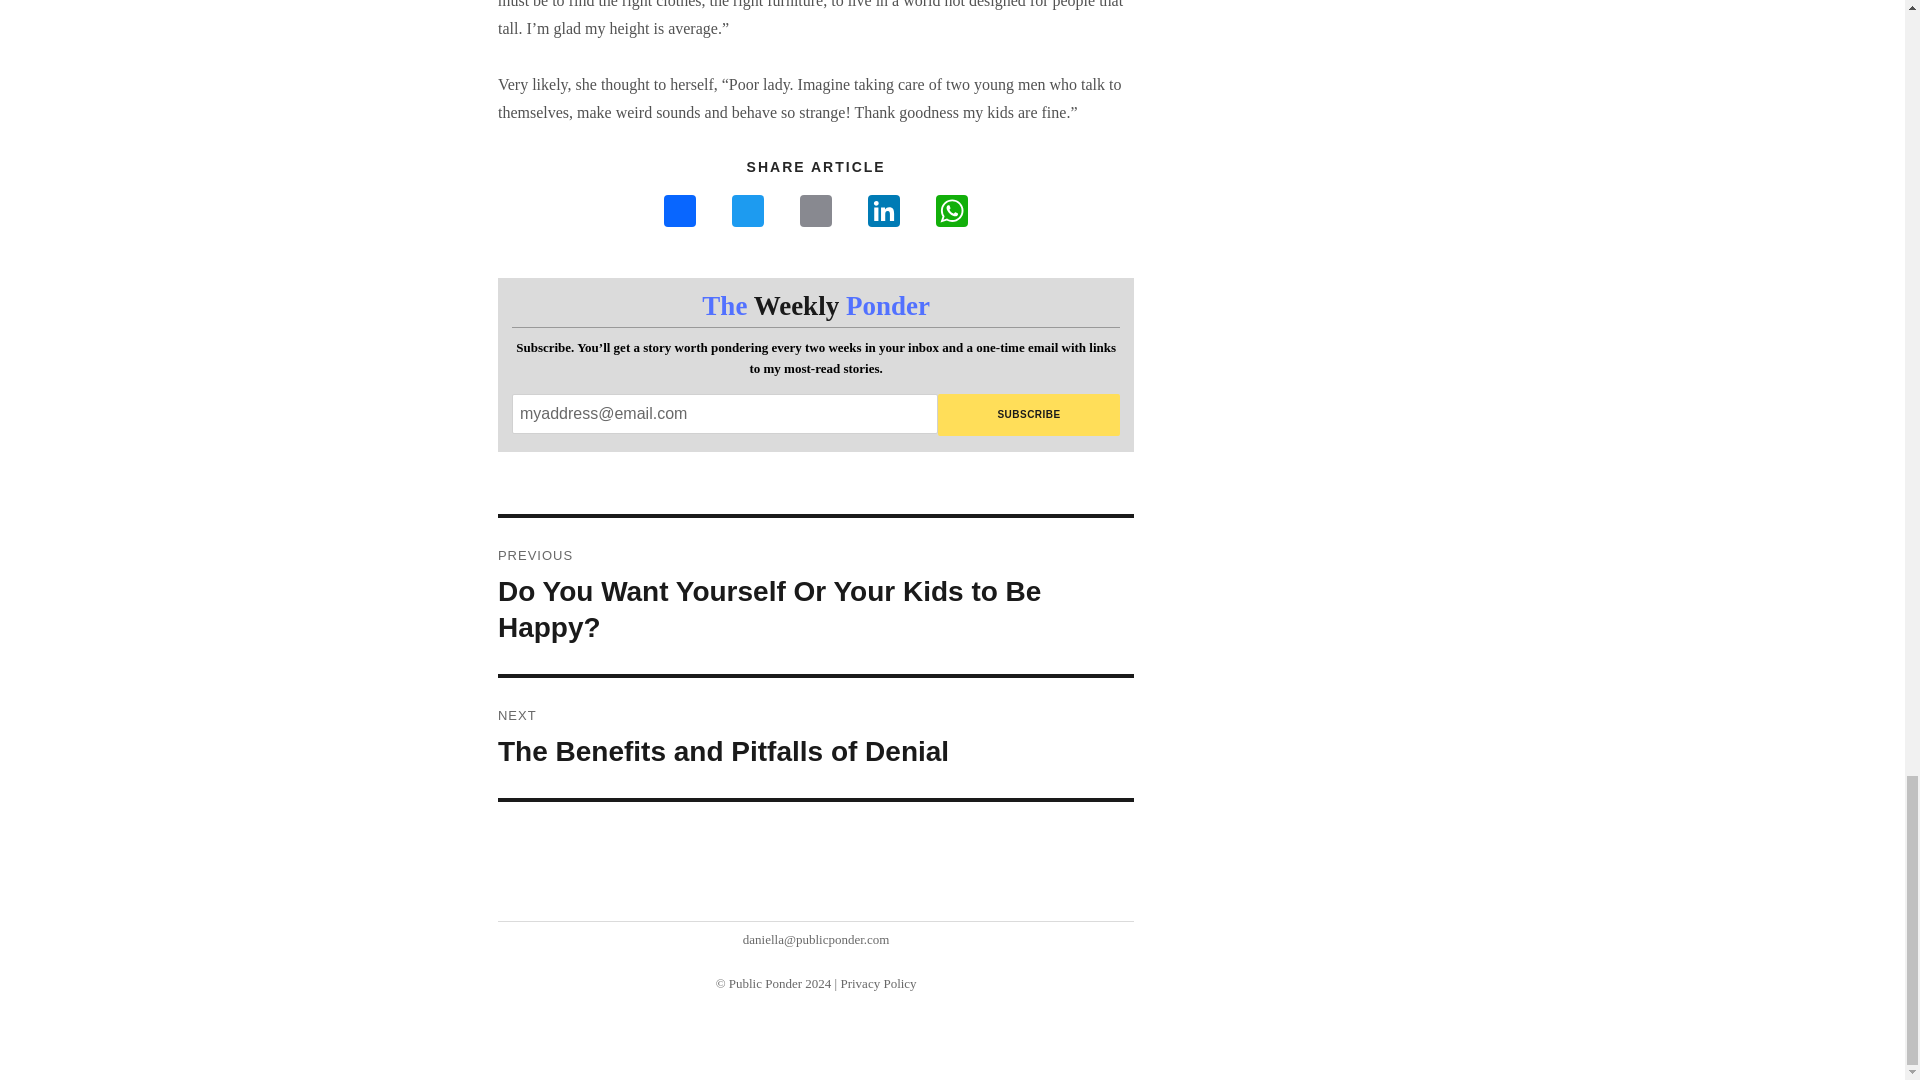 The height and width of the screenshot is (1080, 1920). Describe the element at coordinates (884, 214) in the screenshot. I see `LinkedIn` at that location.